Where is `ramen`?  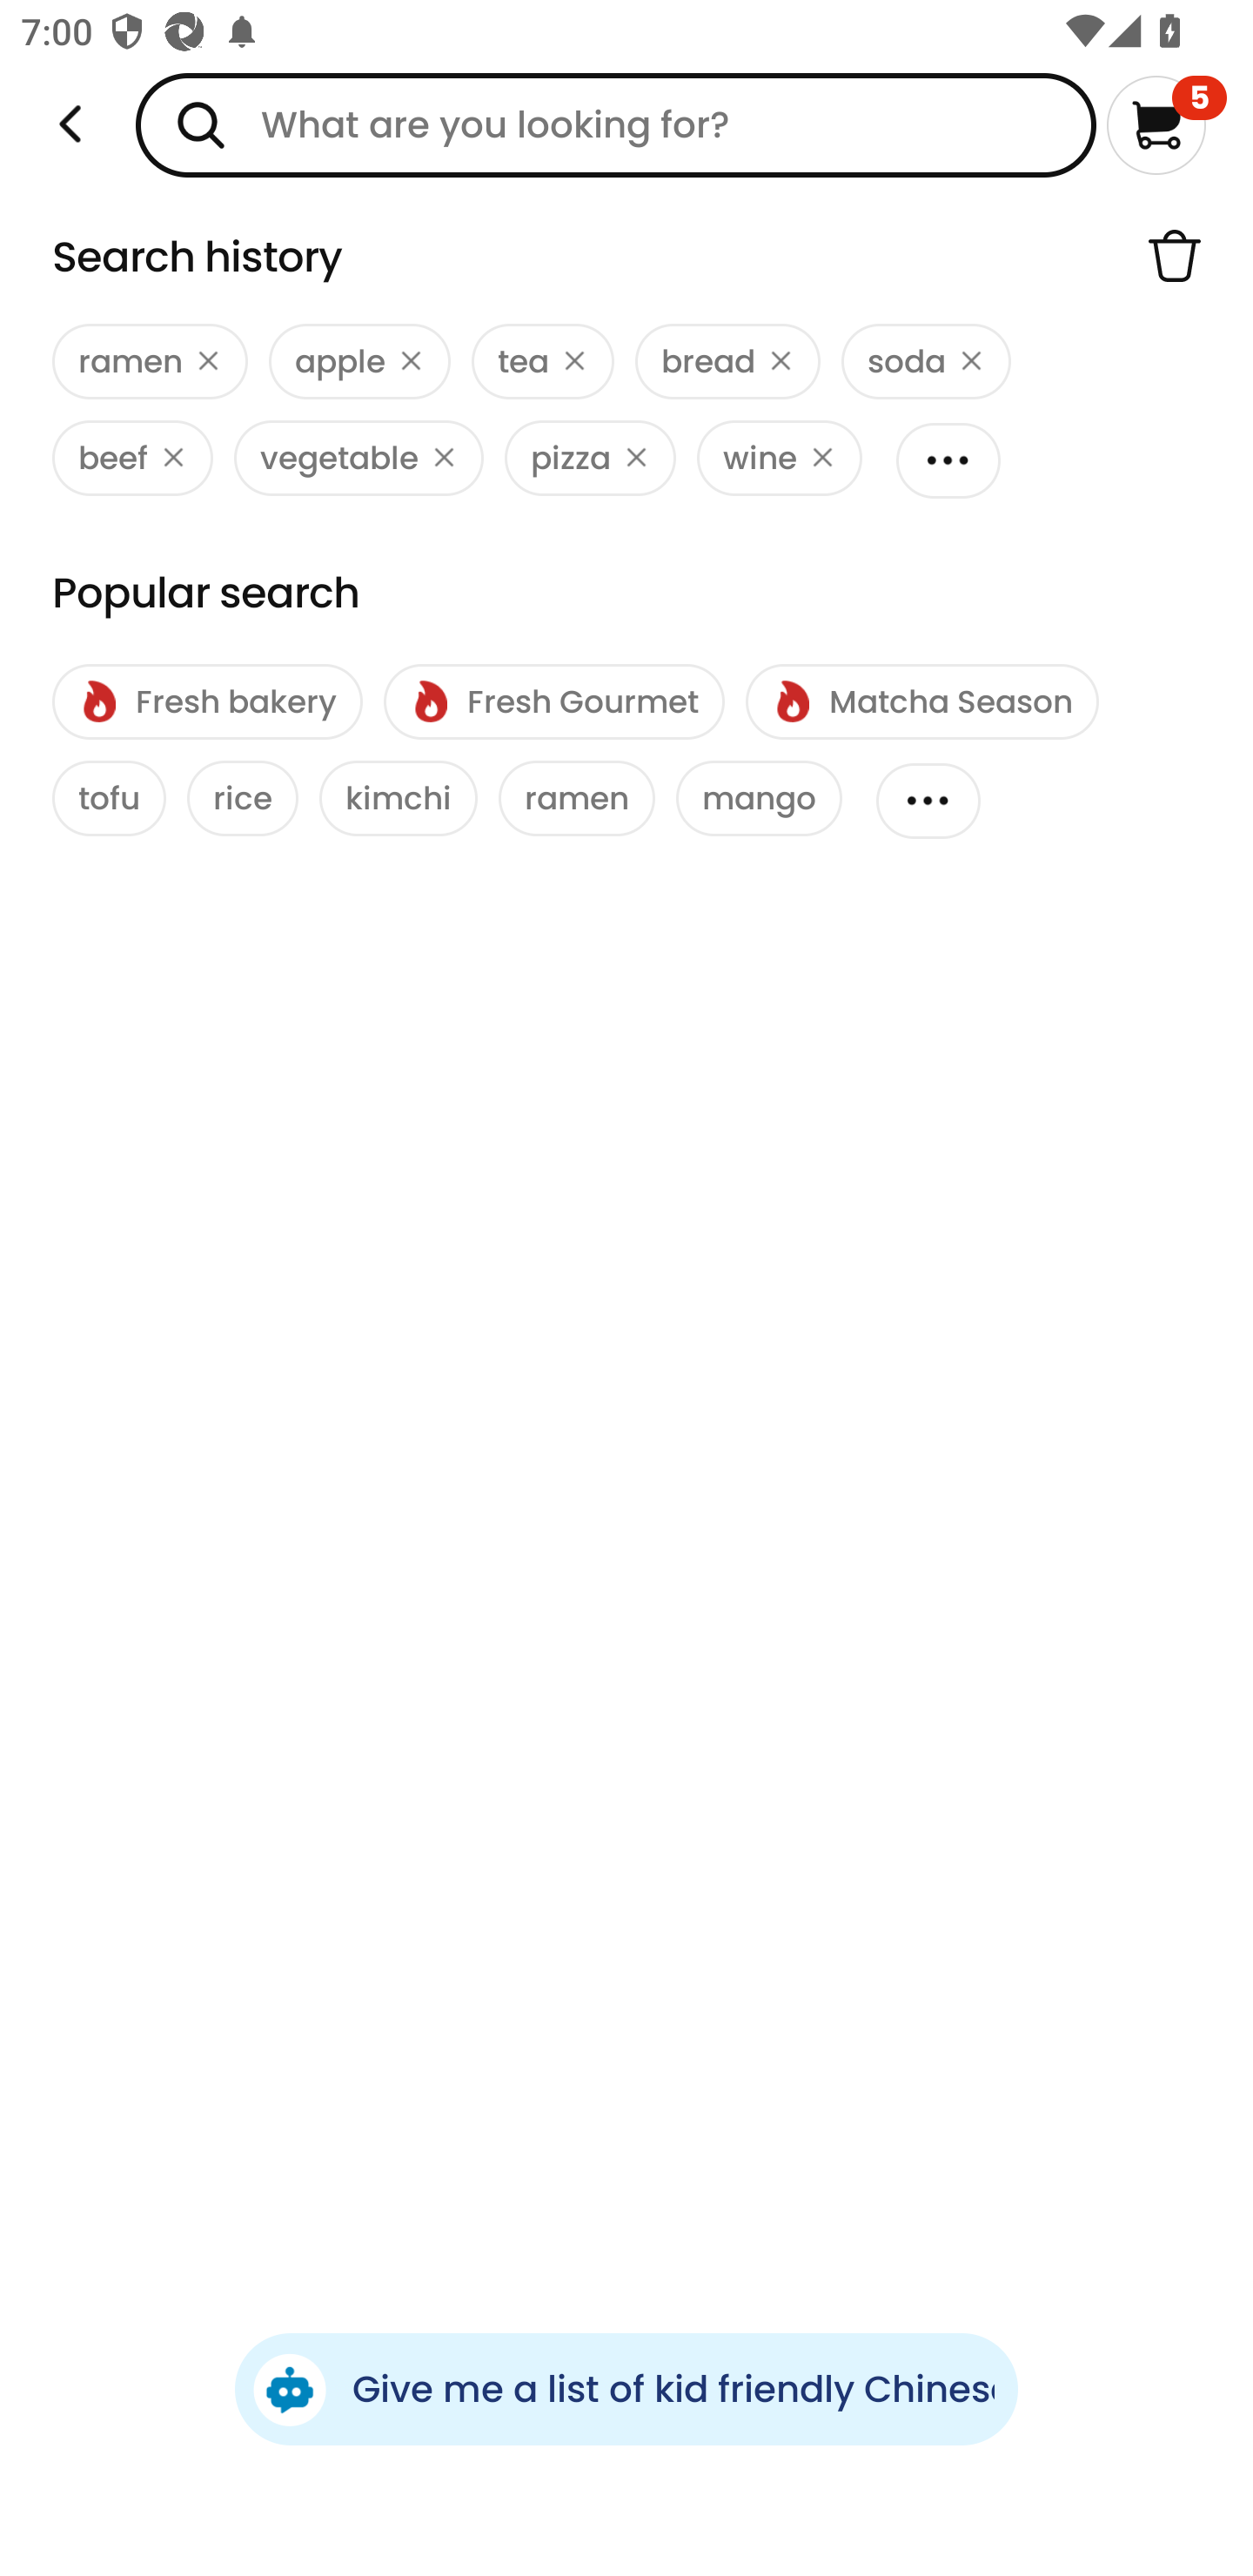
ramen is located at coordinates (577, 799).